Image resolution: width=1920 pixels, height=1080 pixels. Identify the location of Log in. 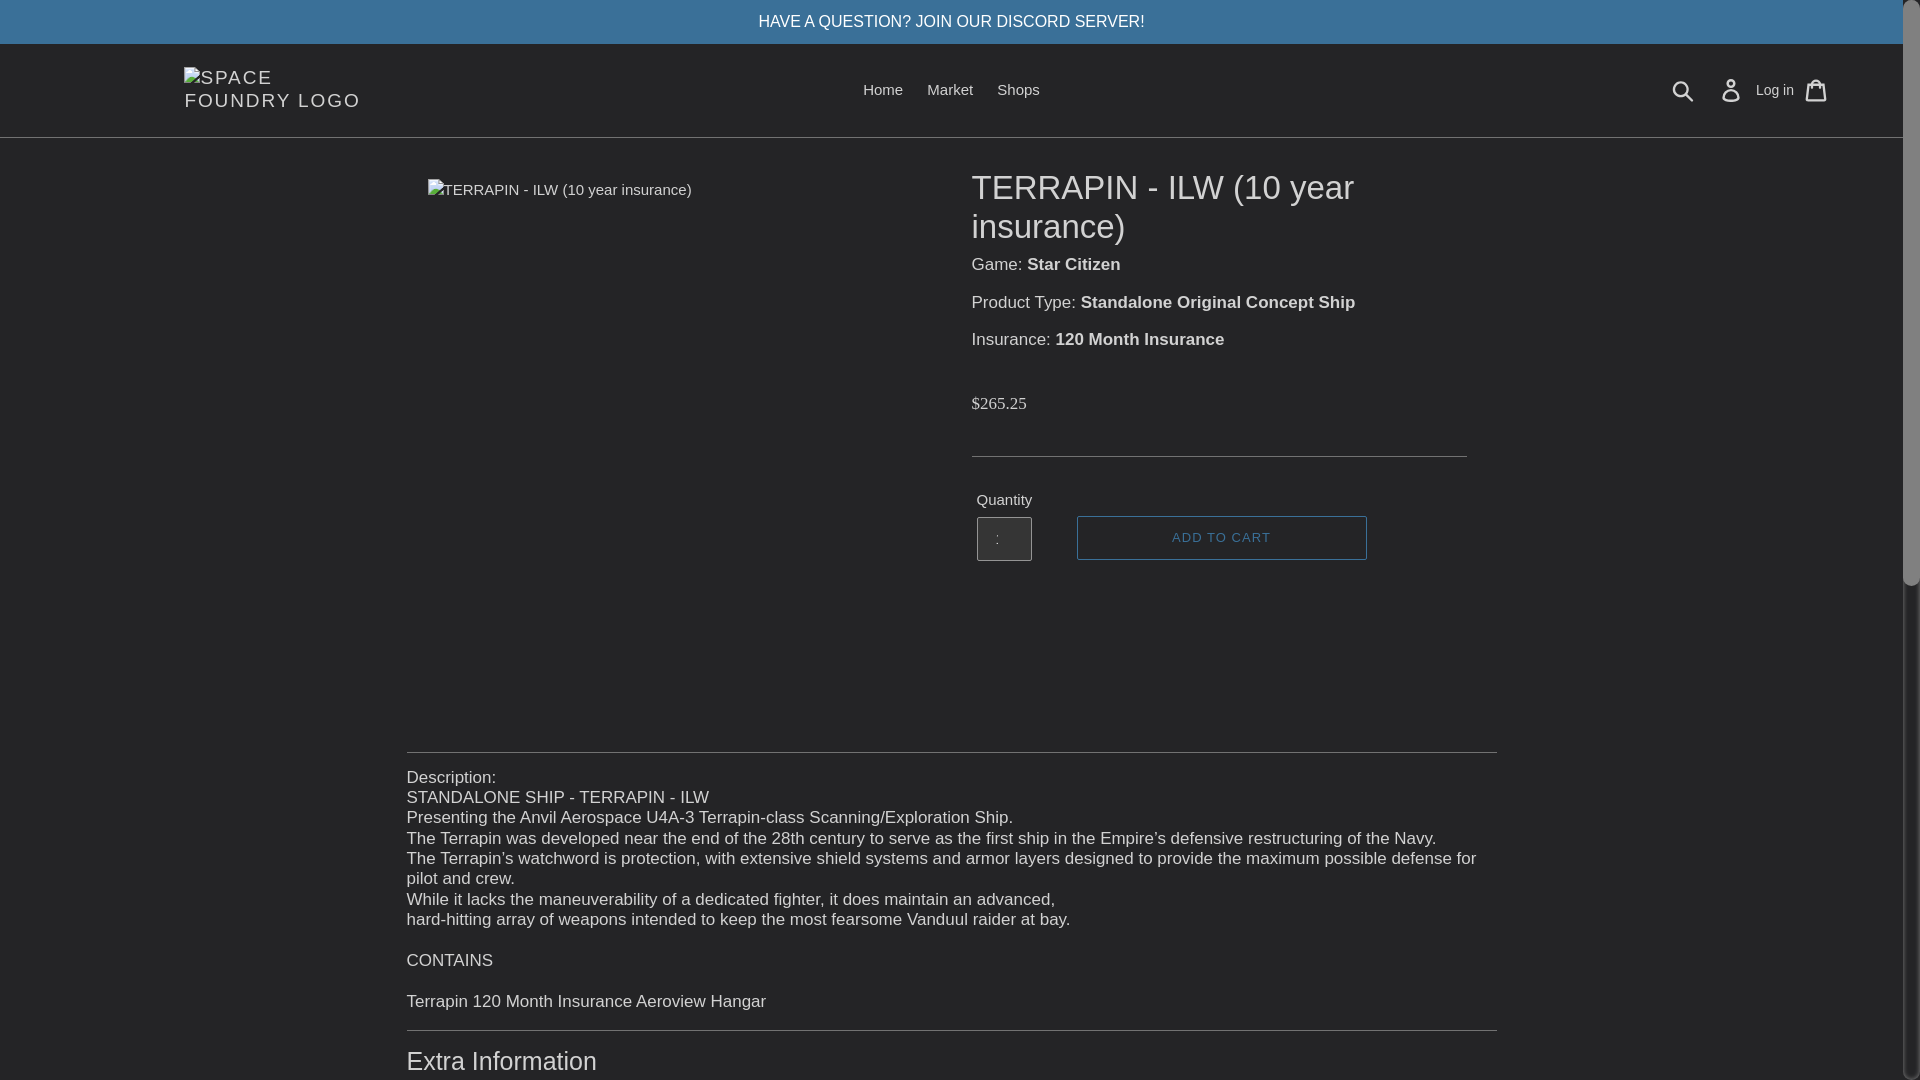
(1732, 90).